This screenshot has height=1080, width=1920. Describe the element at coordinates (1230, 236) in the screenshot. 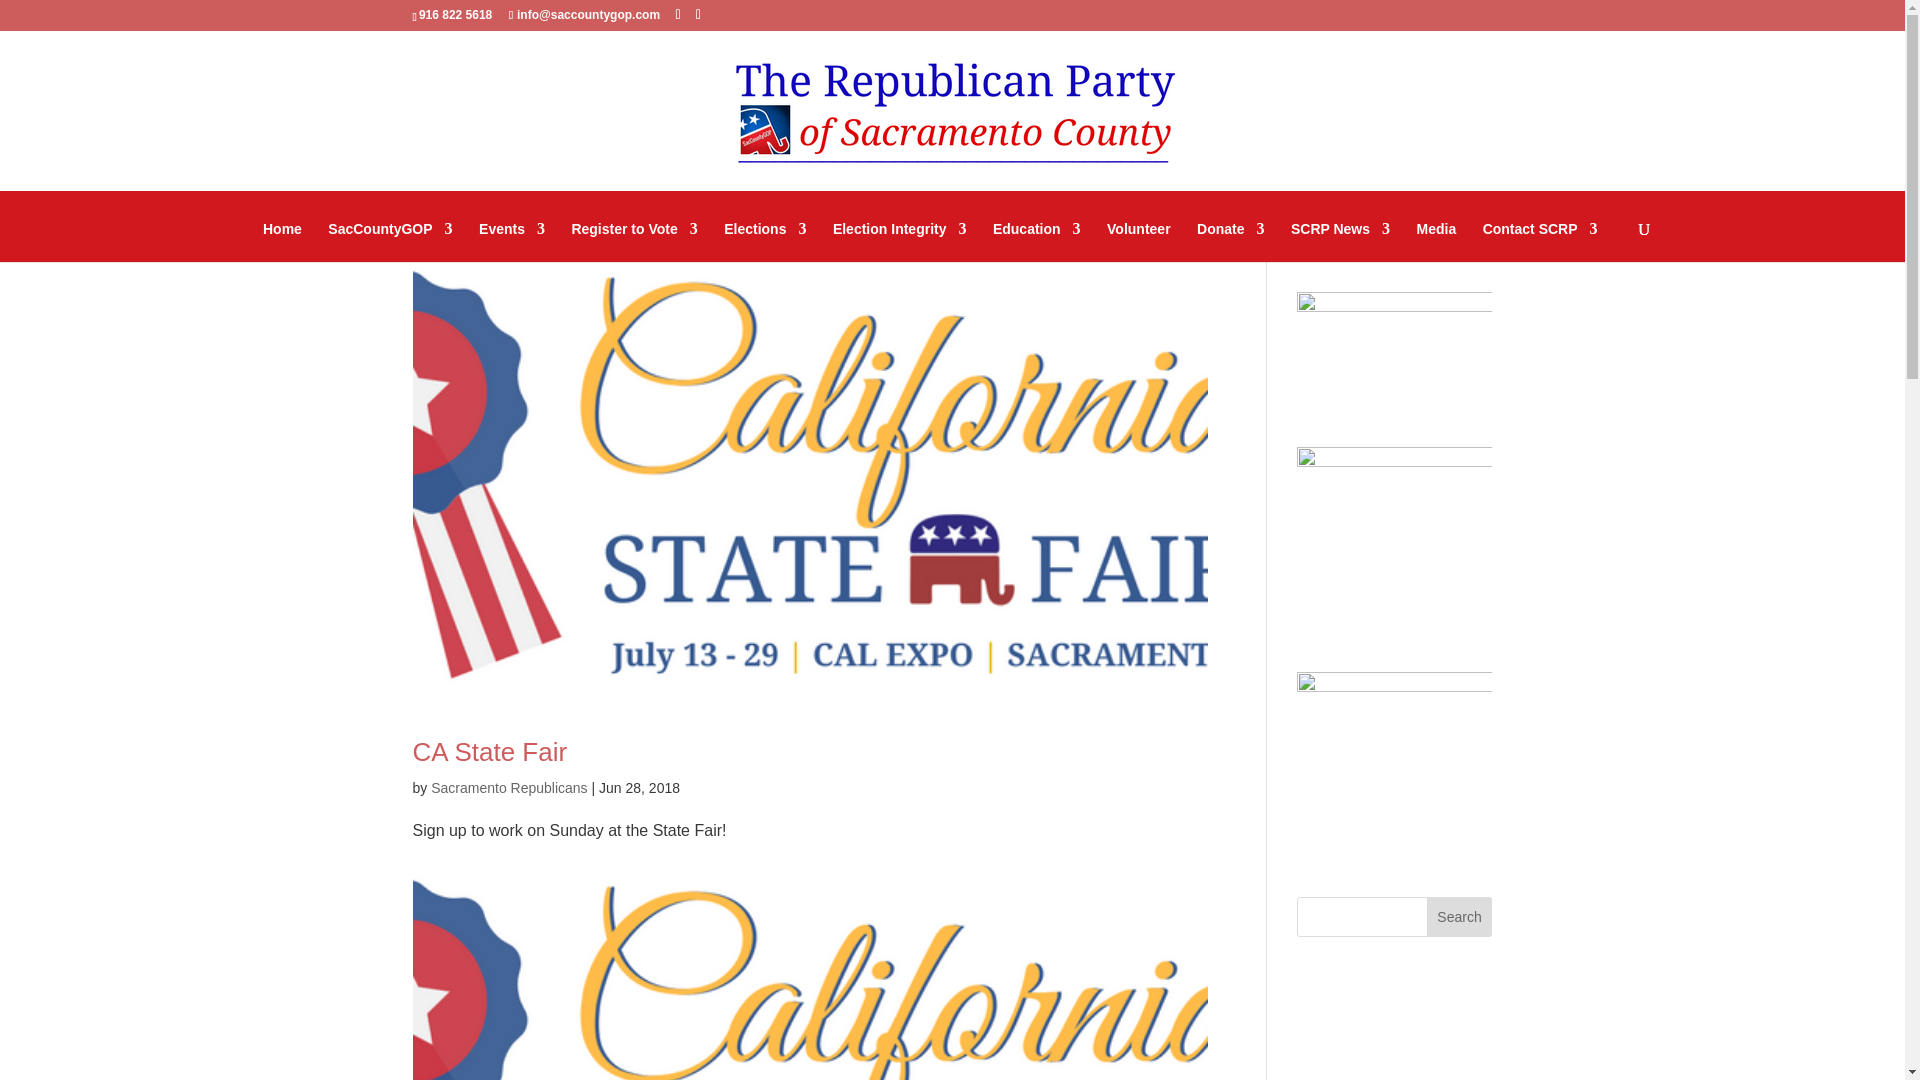

I see `Donate` at that location.